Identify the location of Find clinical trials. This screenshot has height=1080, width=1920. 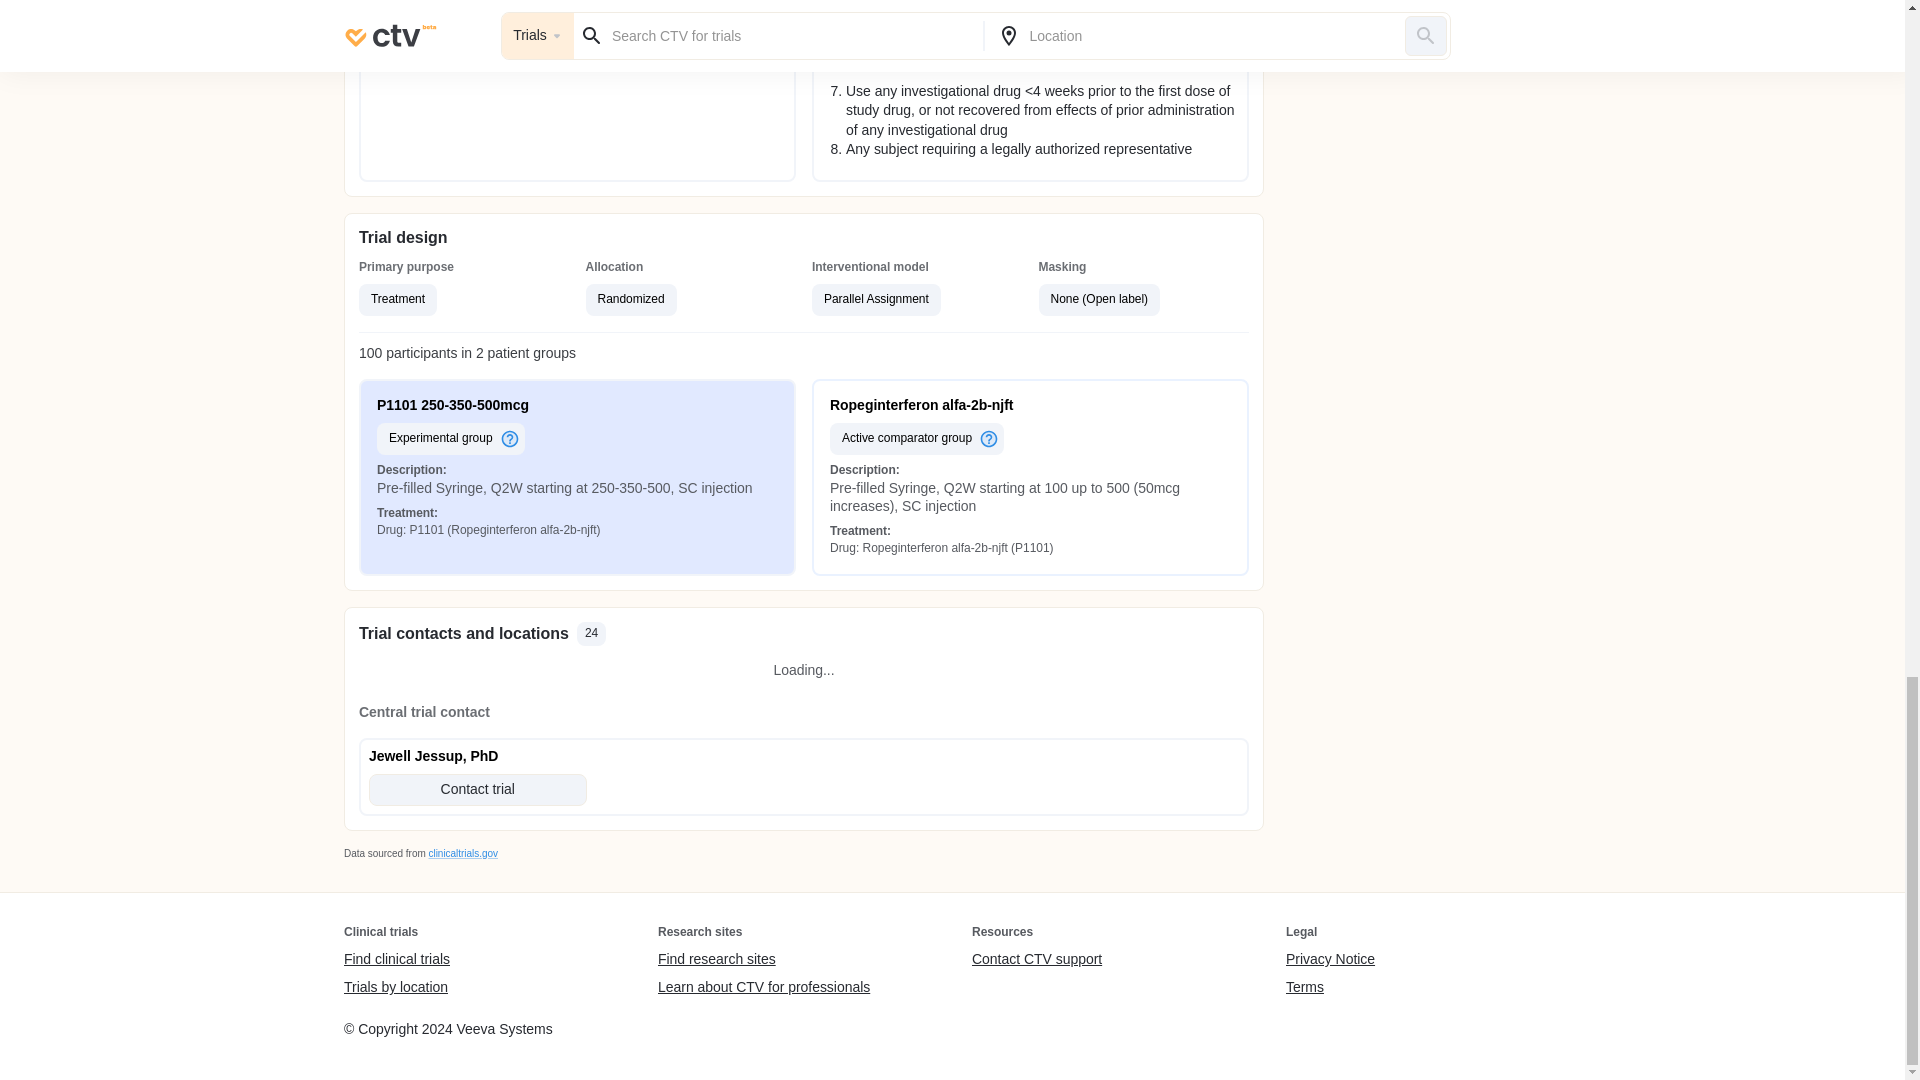
(396, 960).